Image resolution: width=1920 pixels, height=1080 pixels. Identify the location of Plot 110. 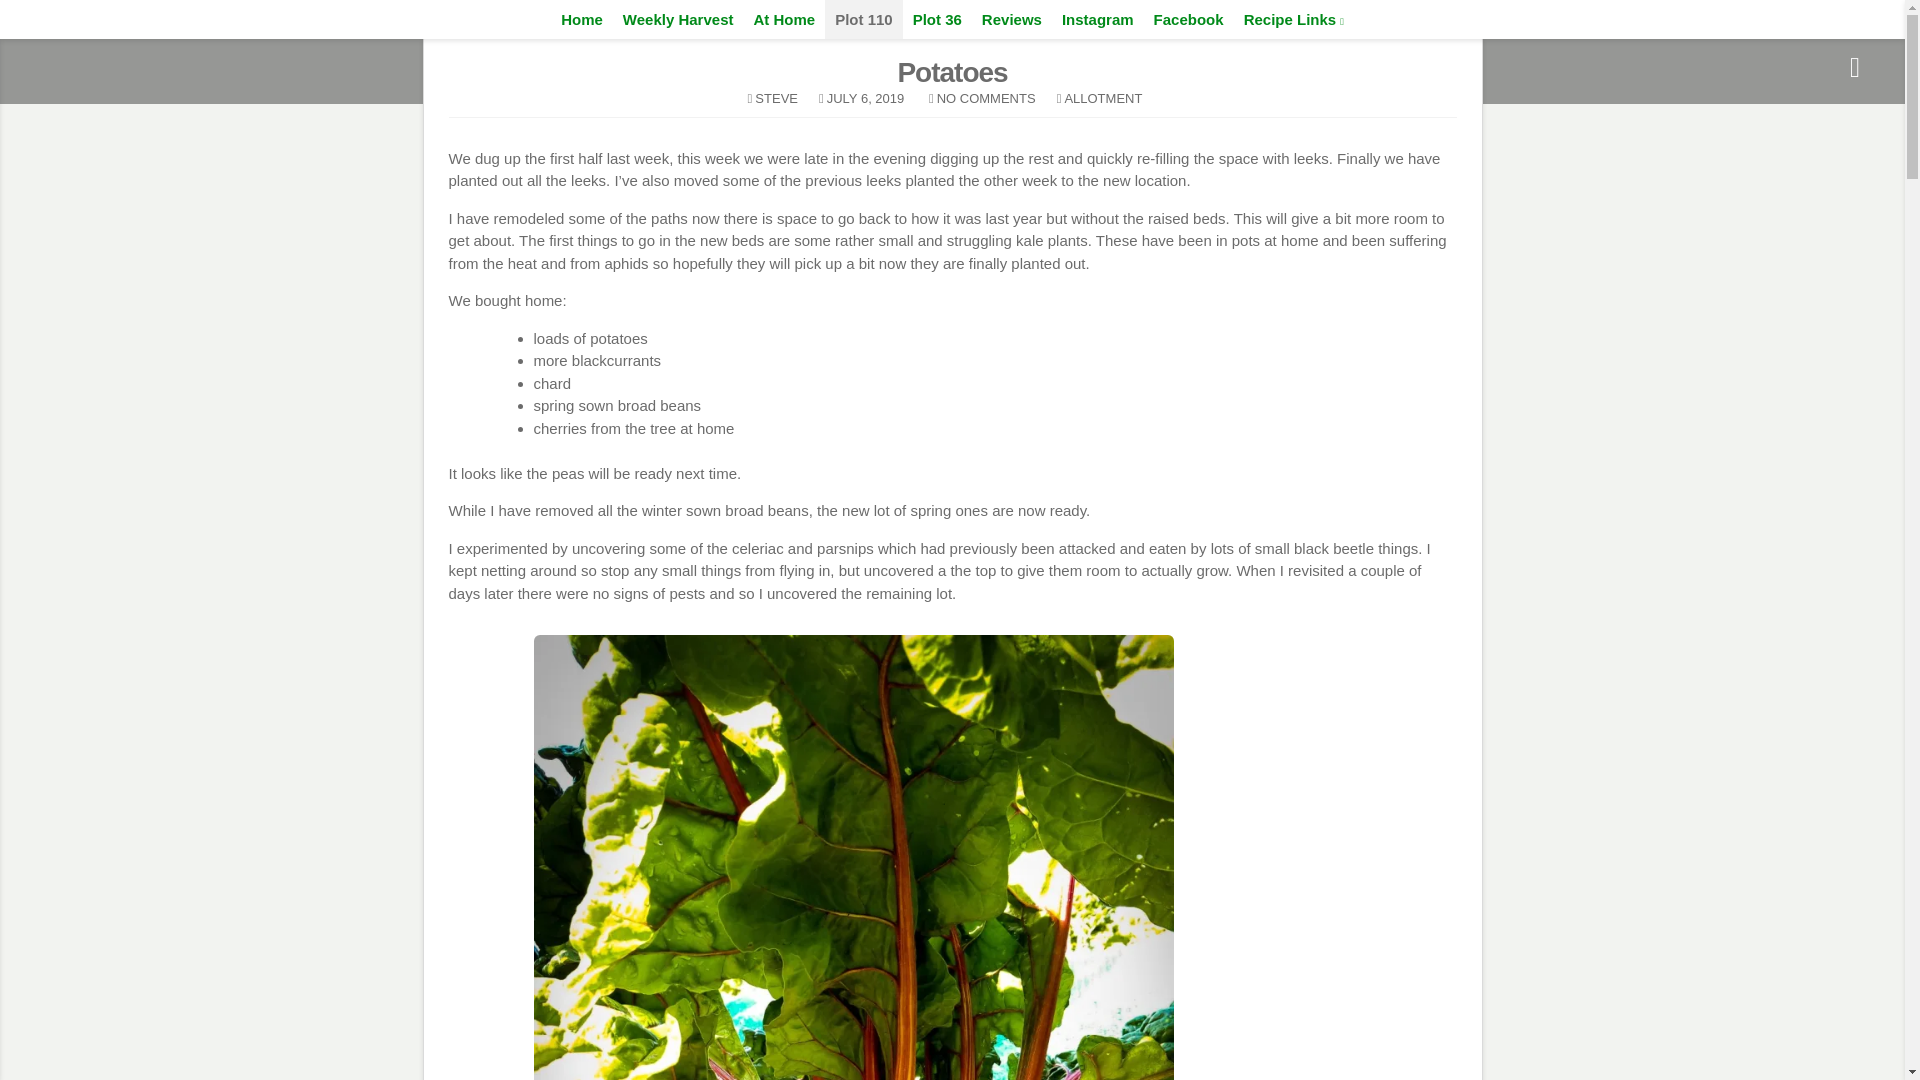
(864, 19).